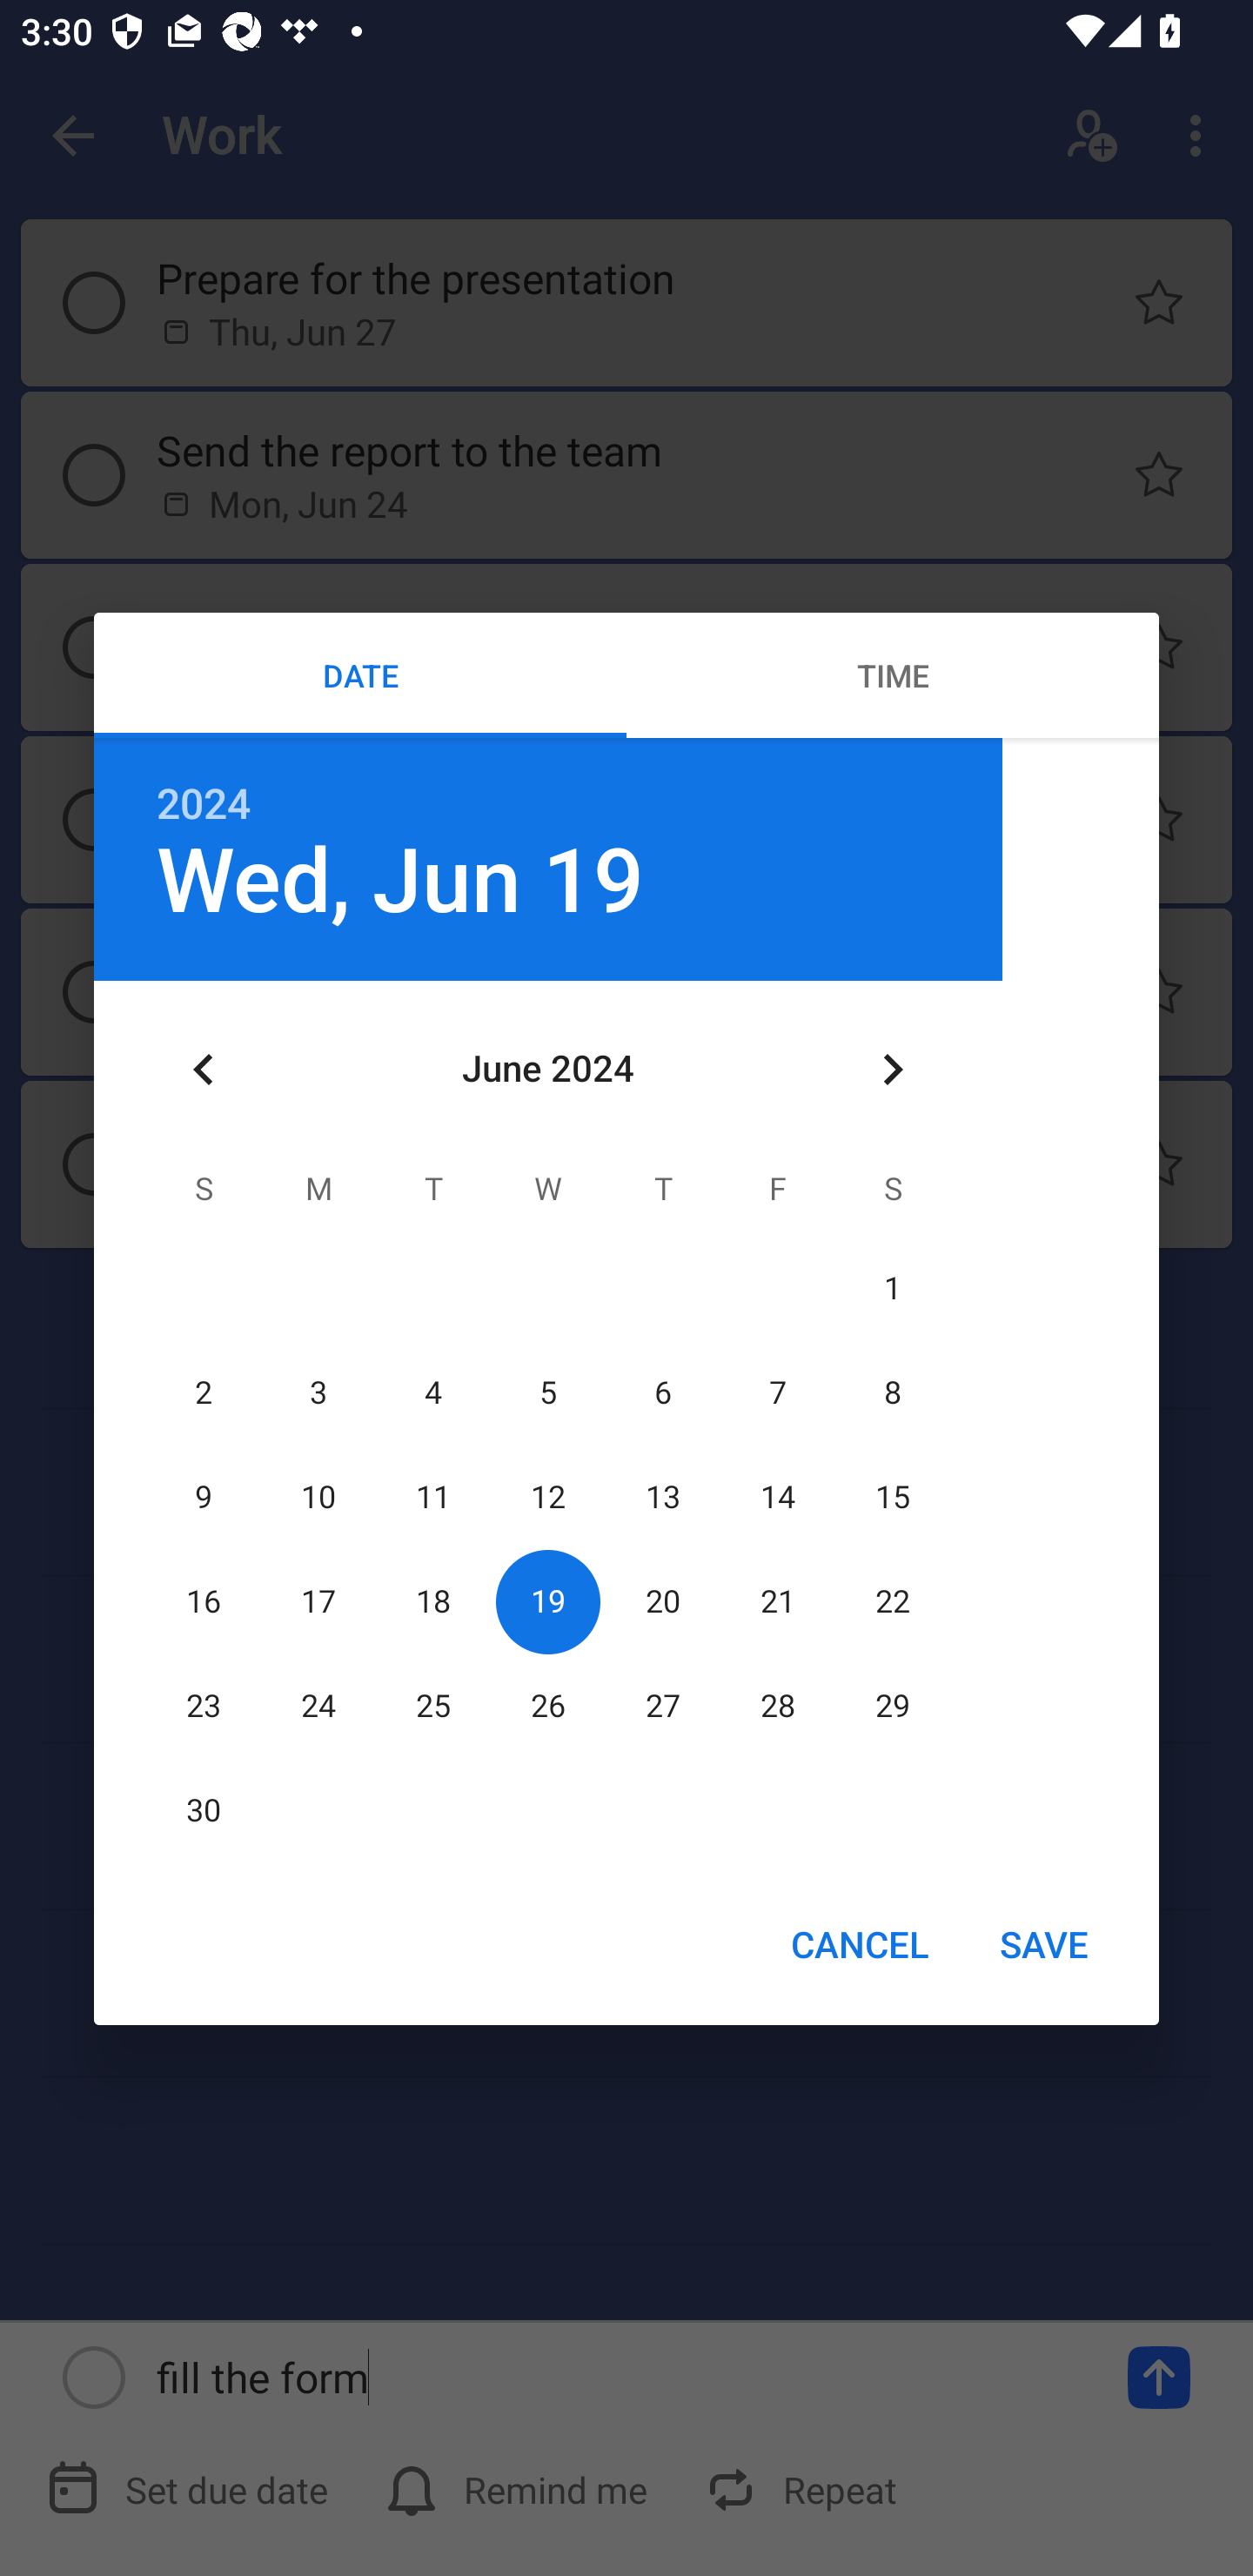 The width and height of the screenshot is (1253, 2576). I want to click on Time TIME, so click(893, 674).